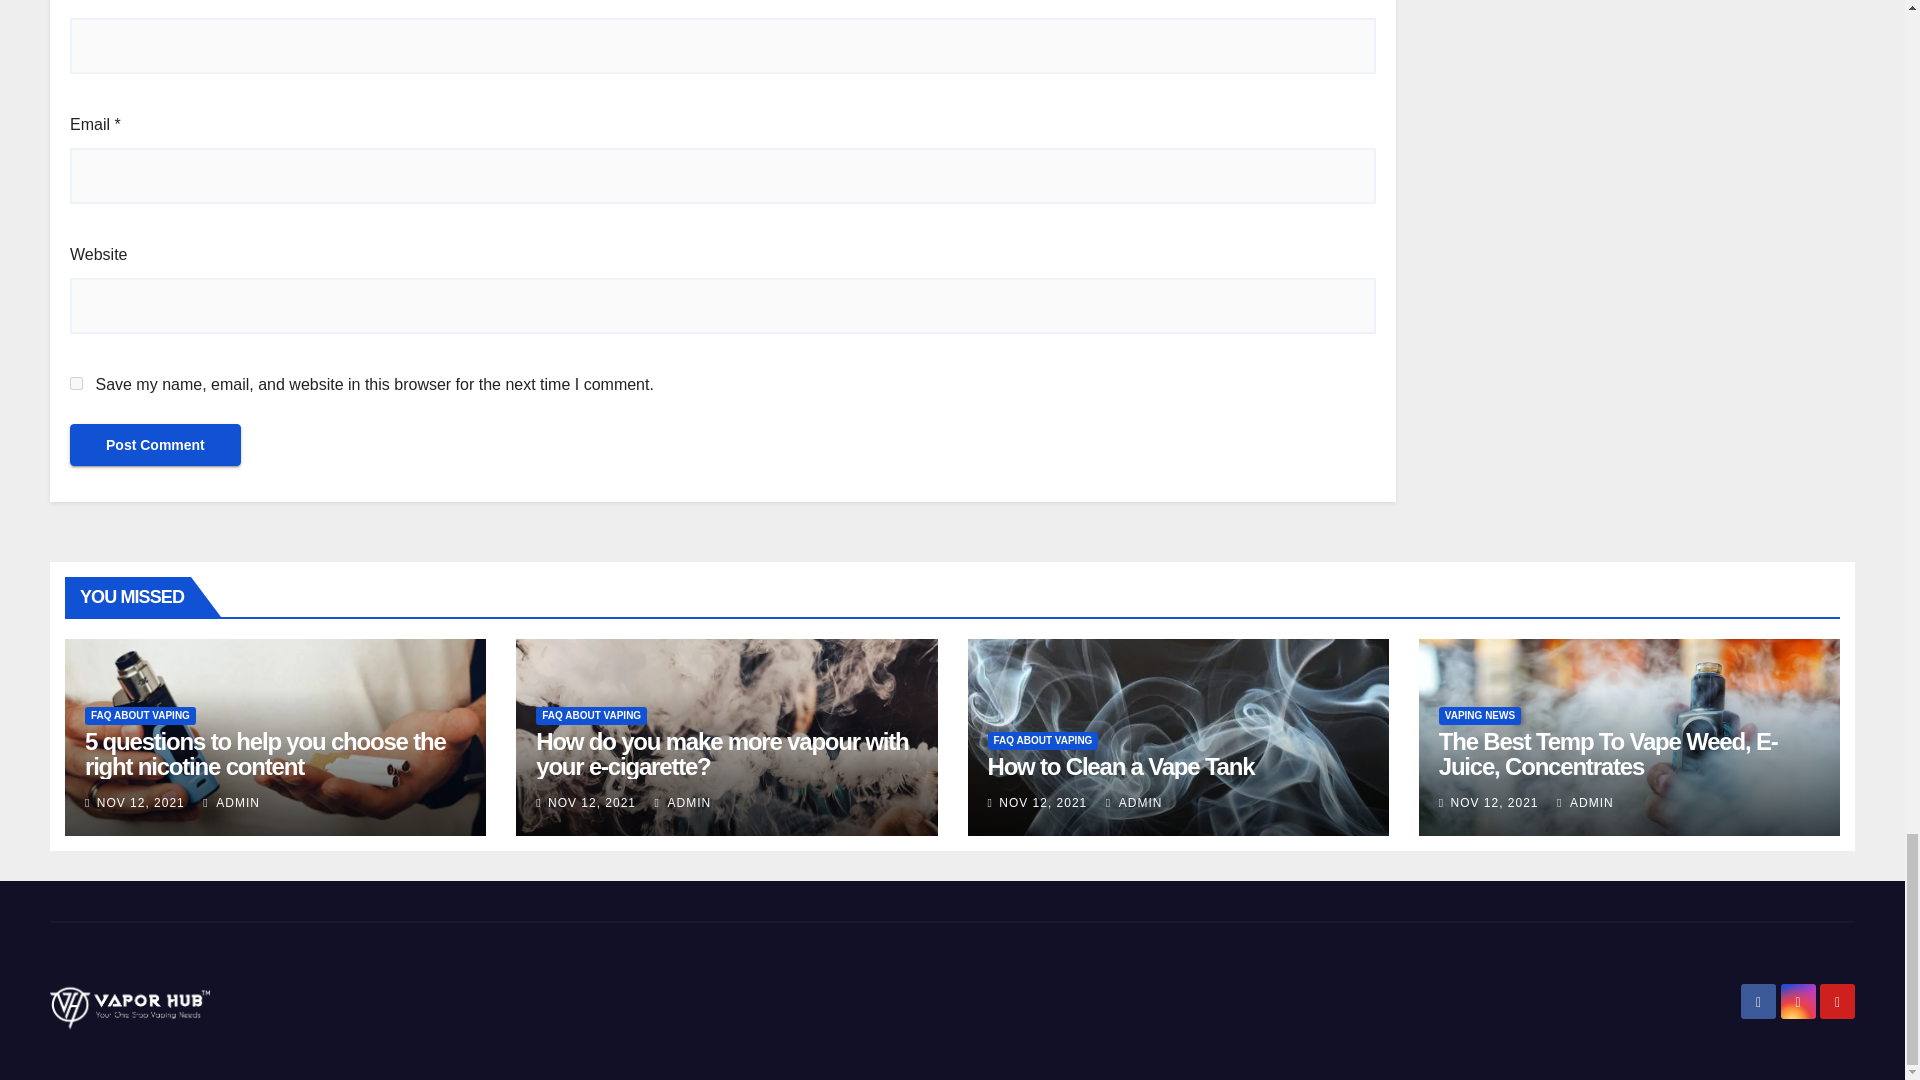 The width and height of the screenshot is (1920, 1080). Describe the element at coordinates (76, 382) in the screenshot. I see `yes` at that location.